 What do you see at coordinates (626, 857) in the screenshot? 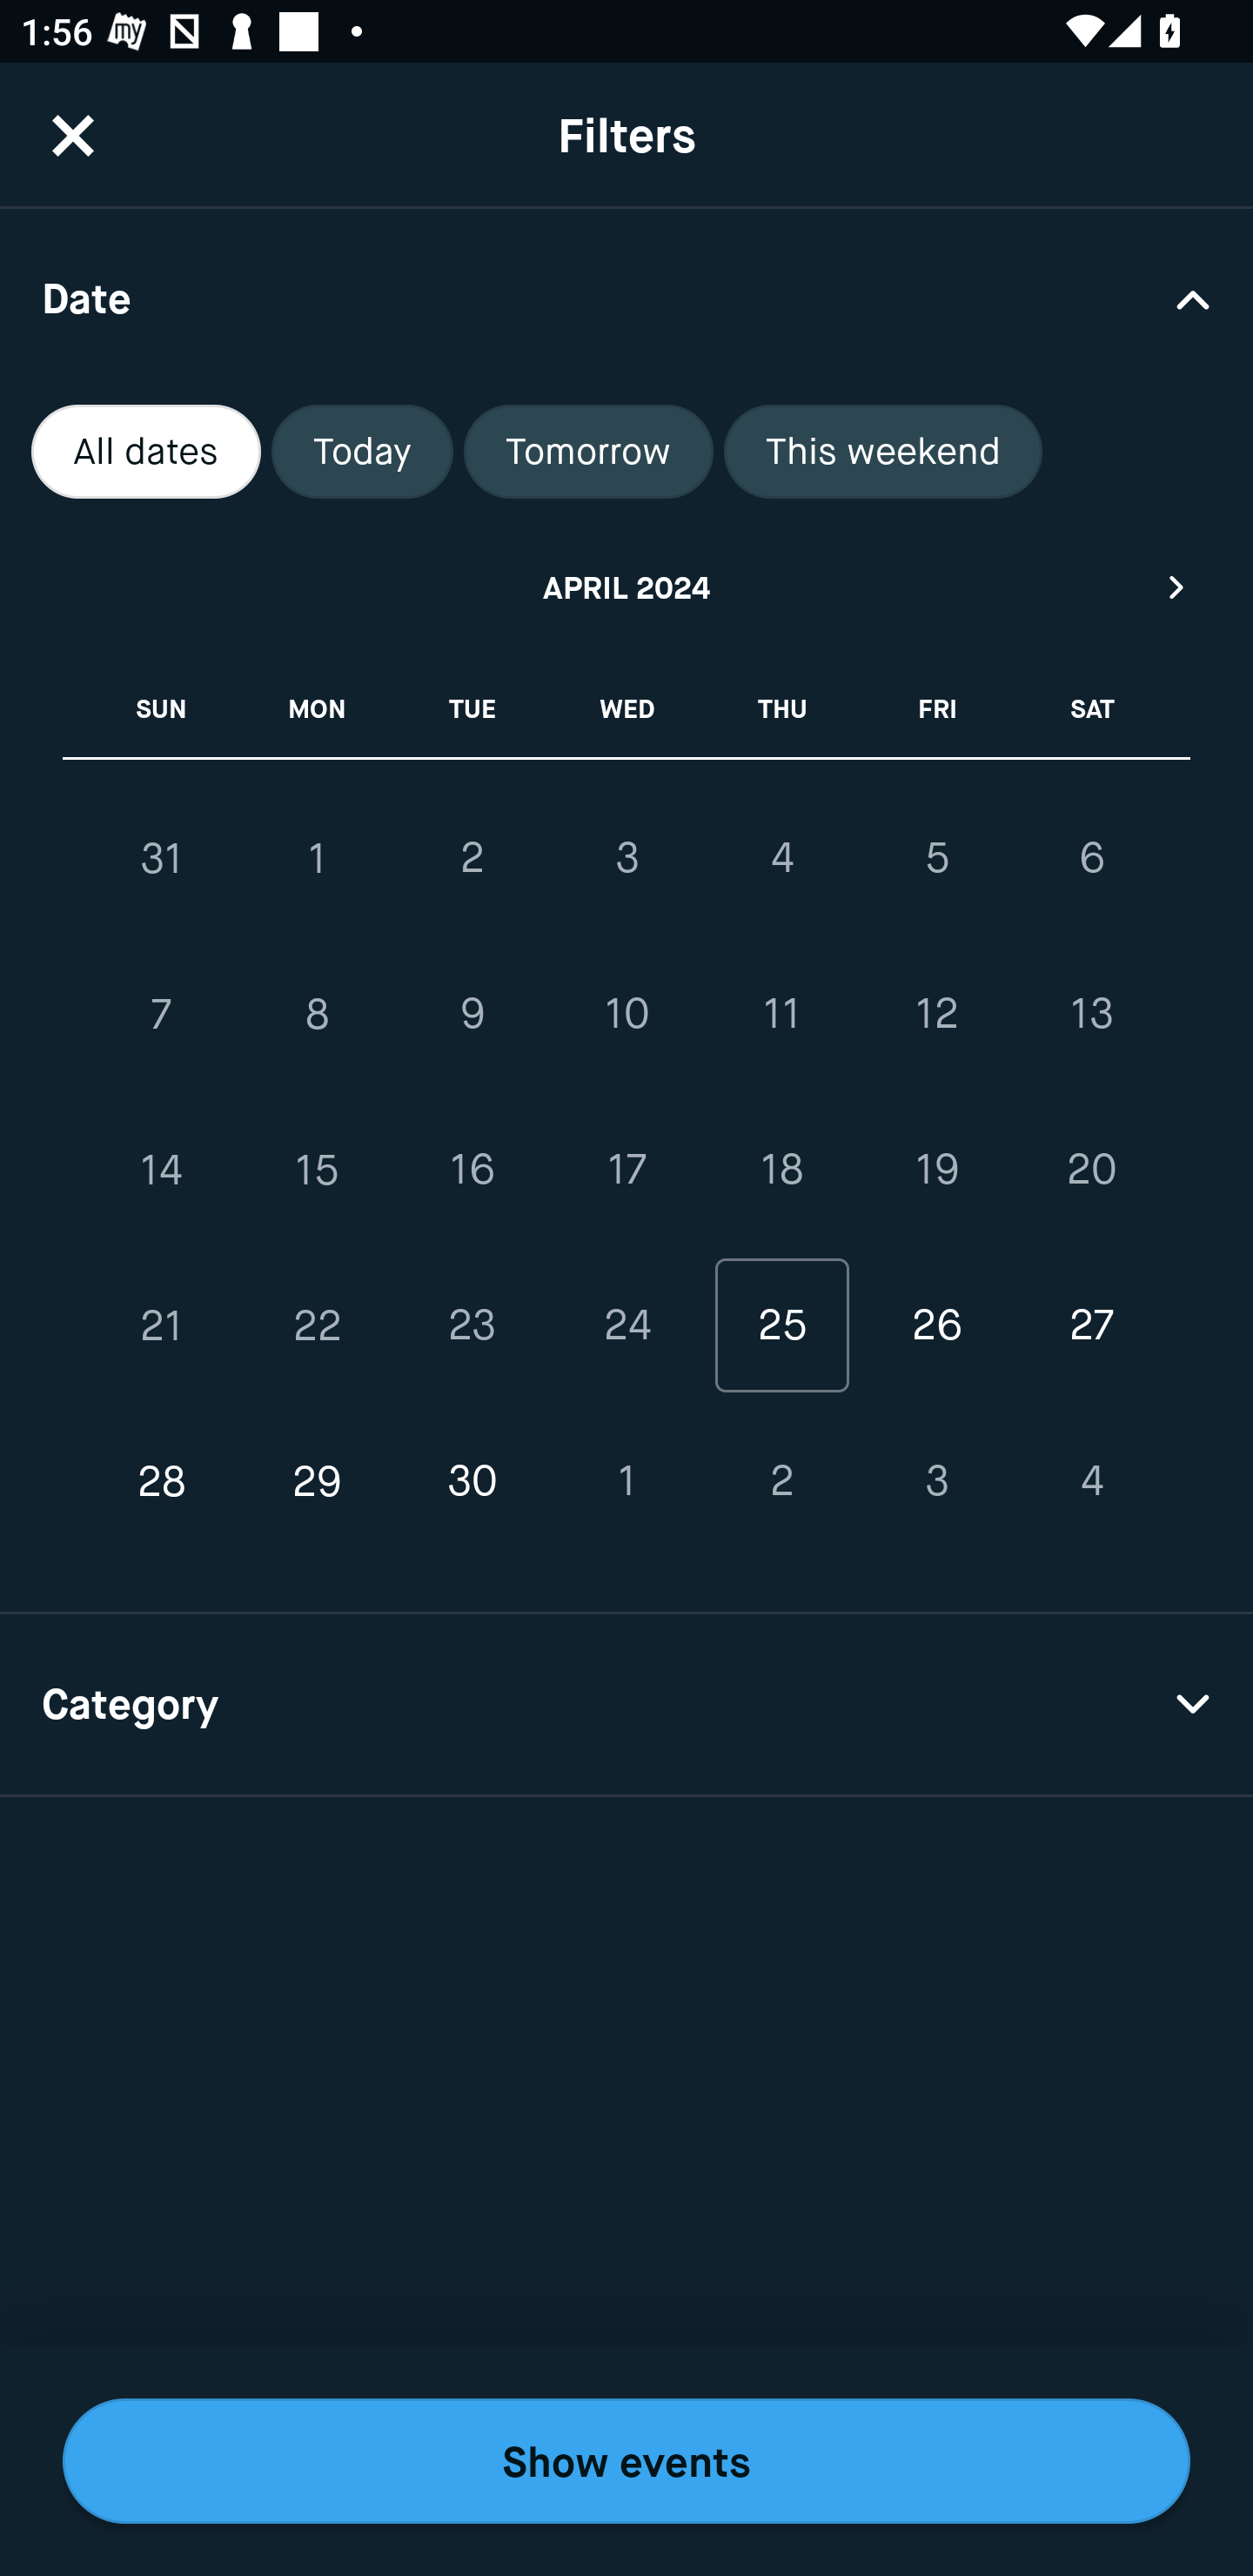
I see `3` at bounding box center [626, 857].